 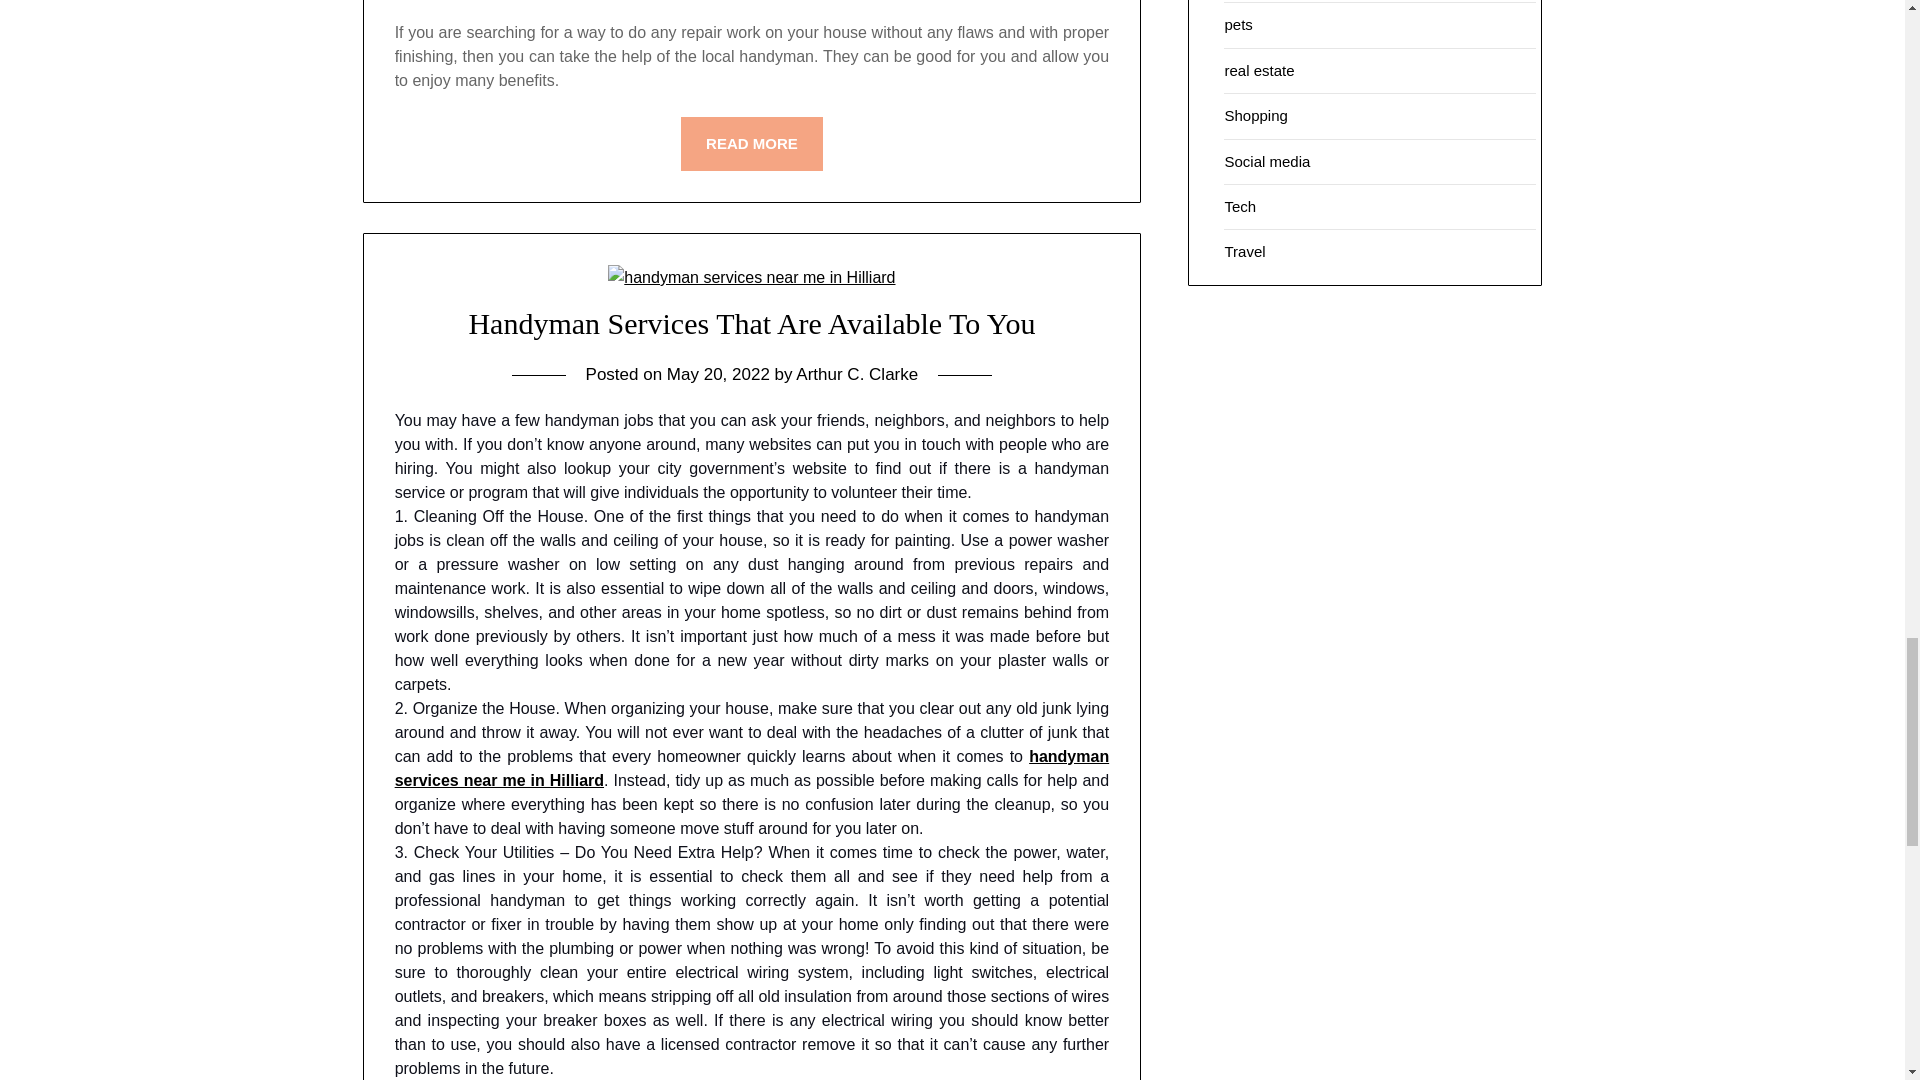 What do you see at coordinates (718, 374) in the screenshot?
I see `May 20, 2022` at bounding box center [718, 374].